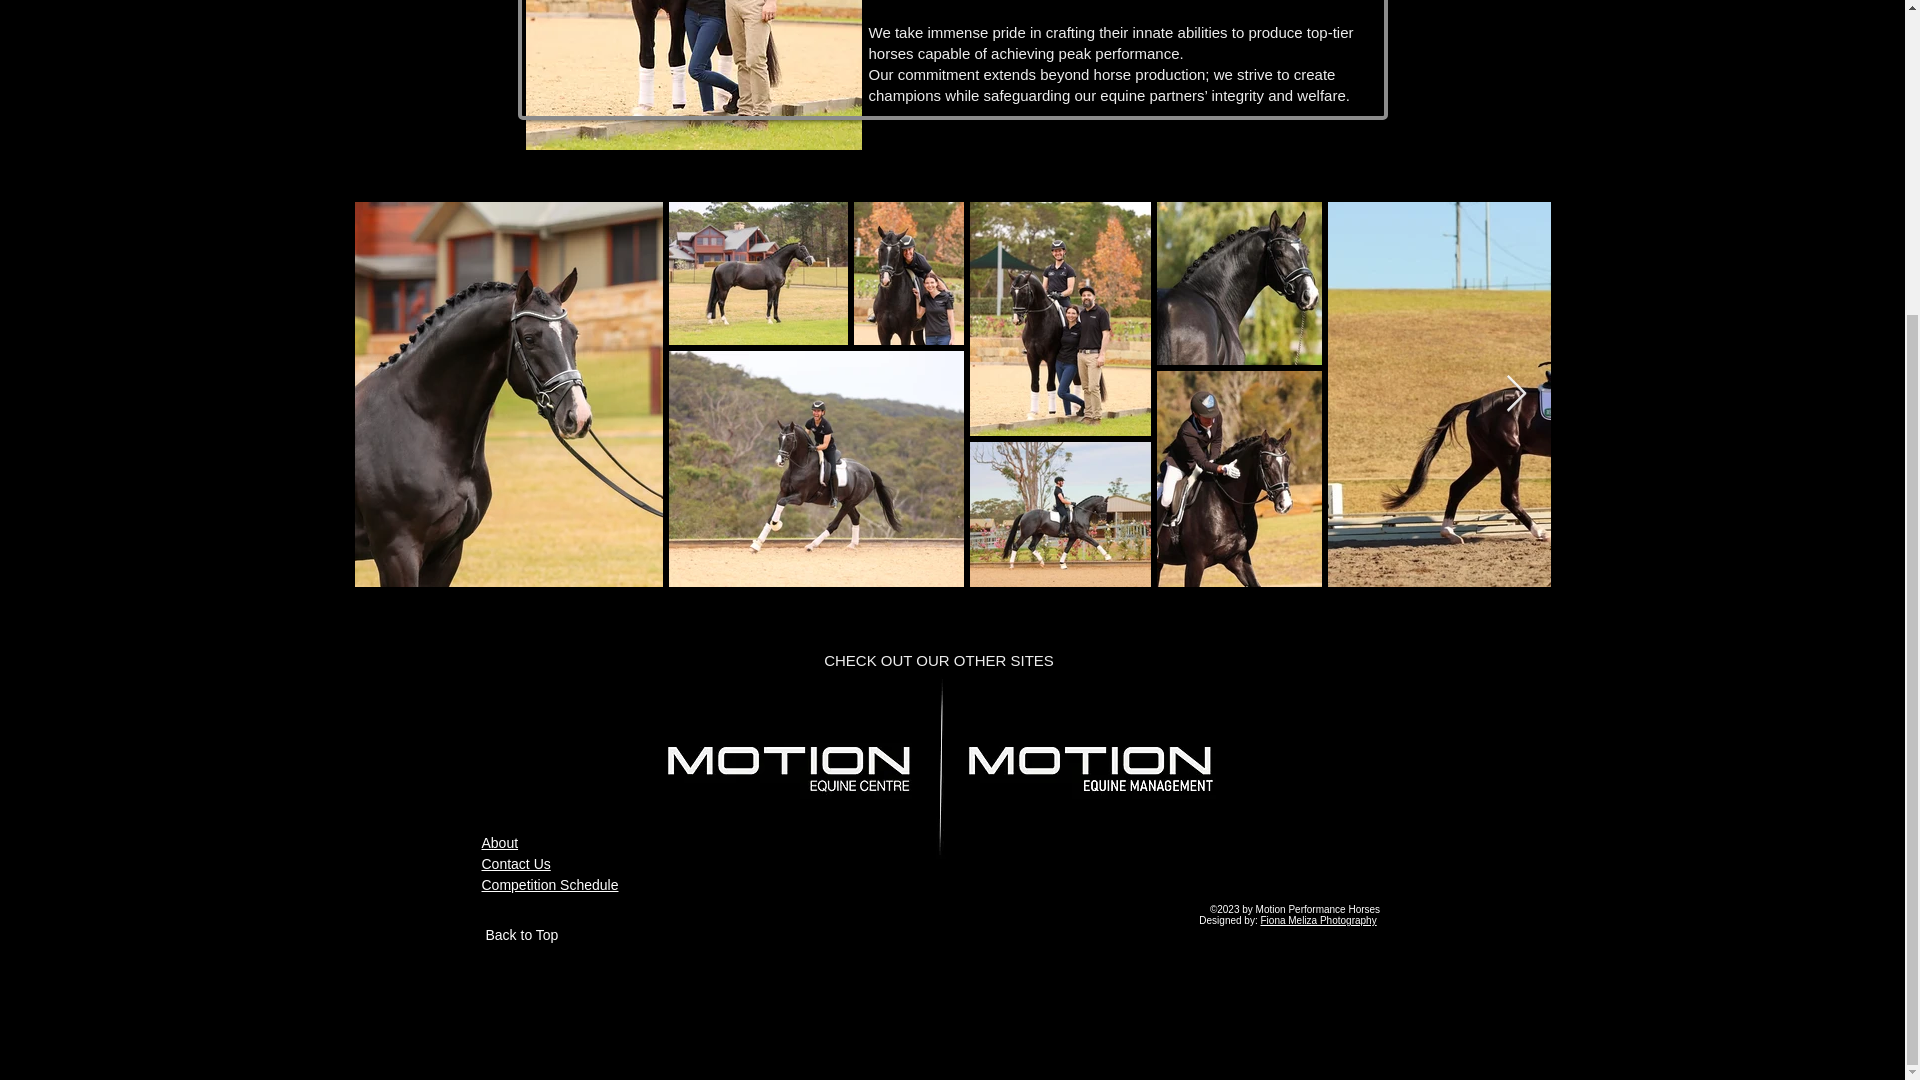  What do you see at coordinates (516, 864) in the screenshot?
I see `Contact Us` at bounding box center [516, 864].